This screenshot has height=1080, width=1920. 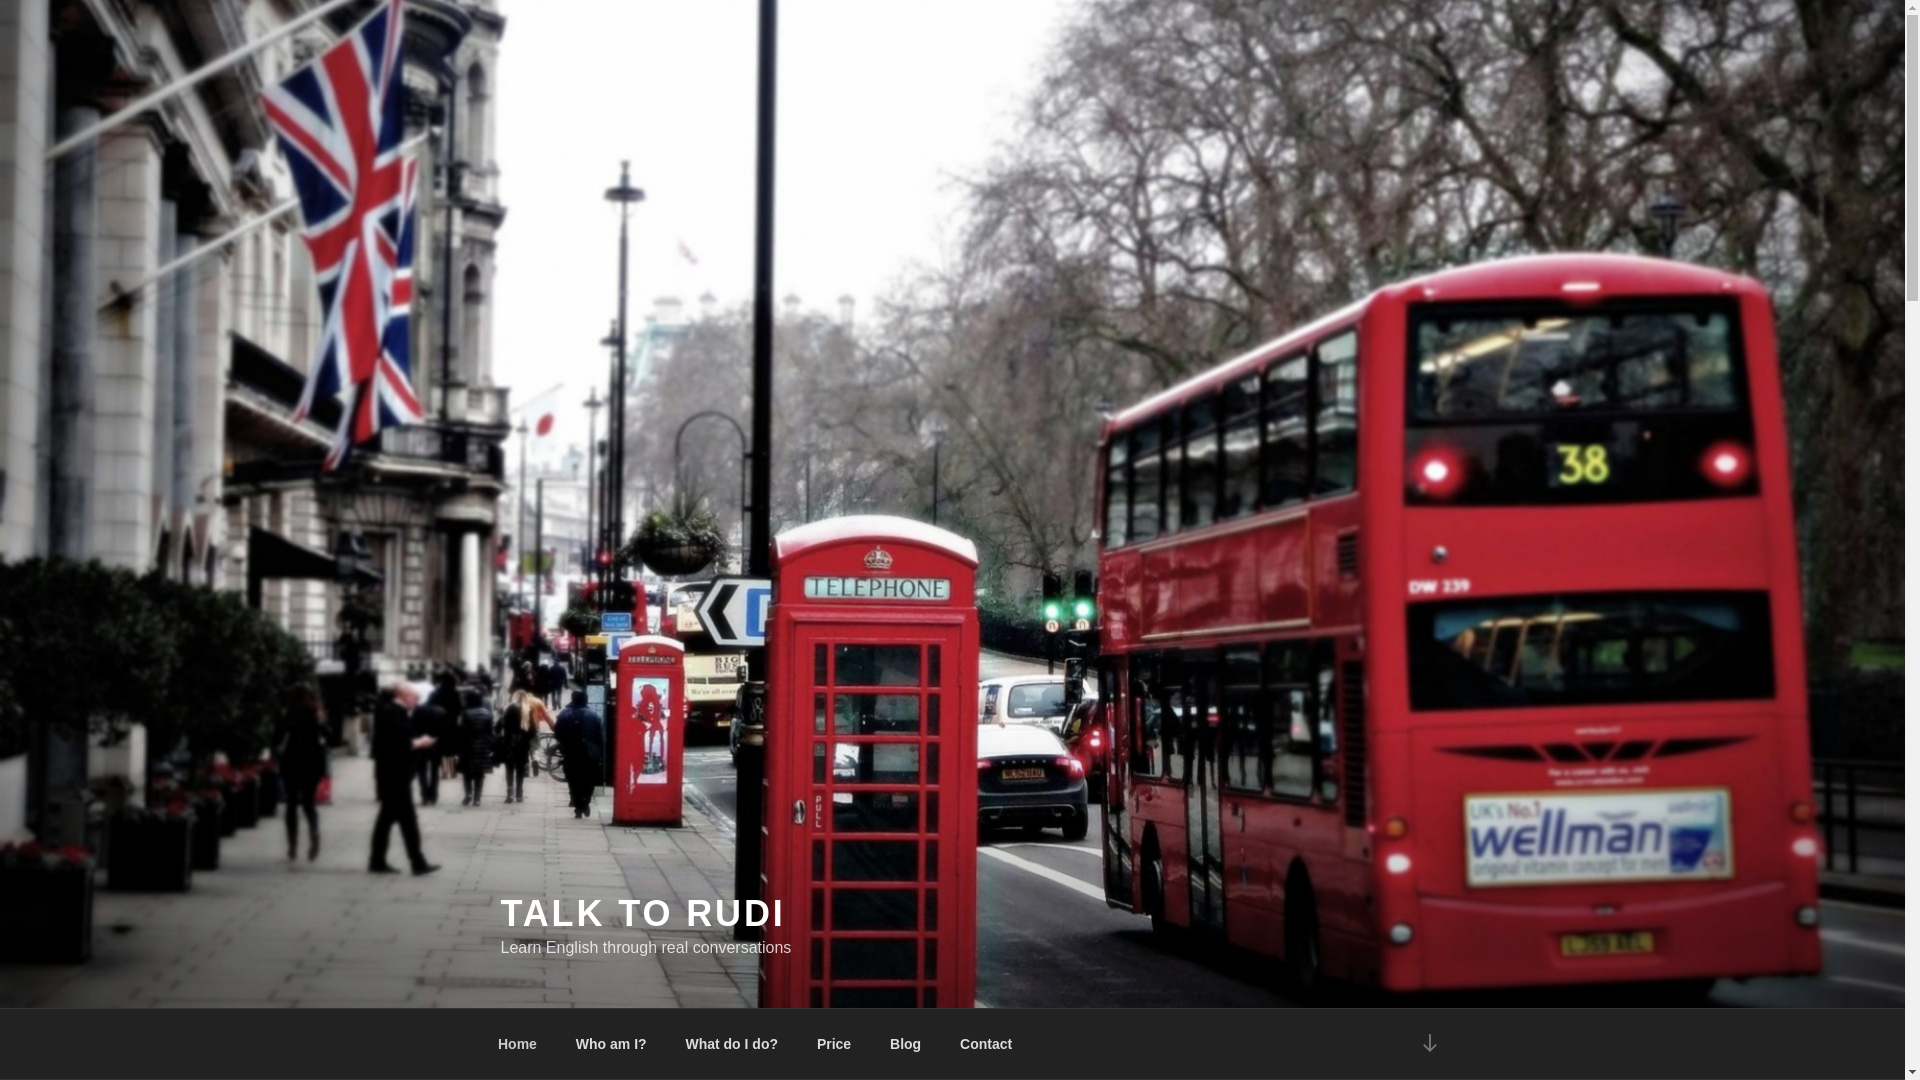 What do you see at coordinates (642, 914) in the screenshot?
I see `TALK TO RUDI` at bounding box center [642, 914].